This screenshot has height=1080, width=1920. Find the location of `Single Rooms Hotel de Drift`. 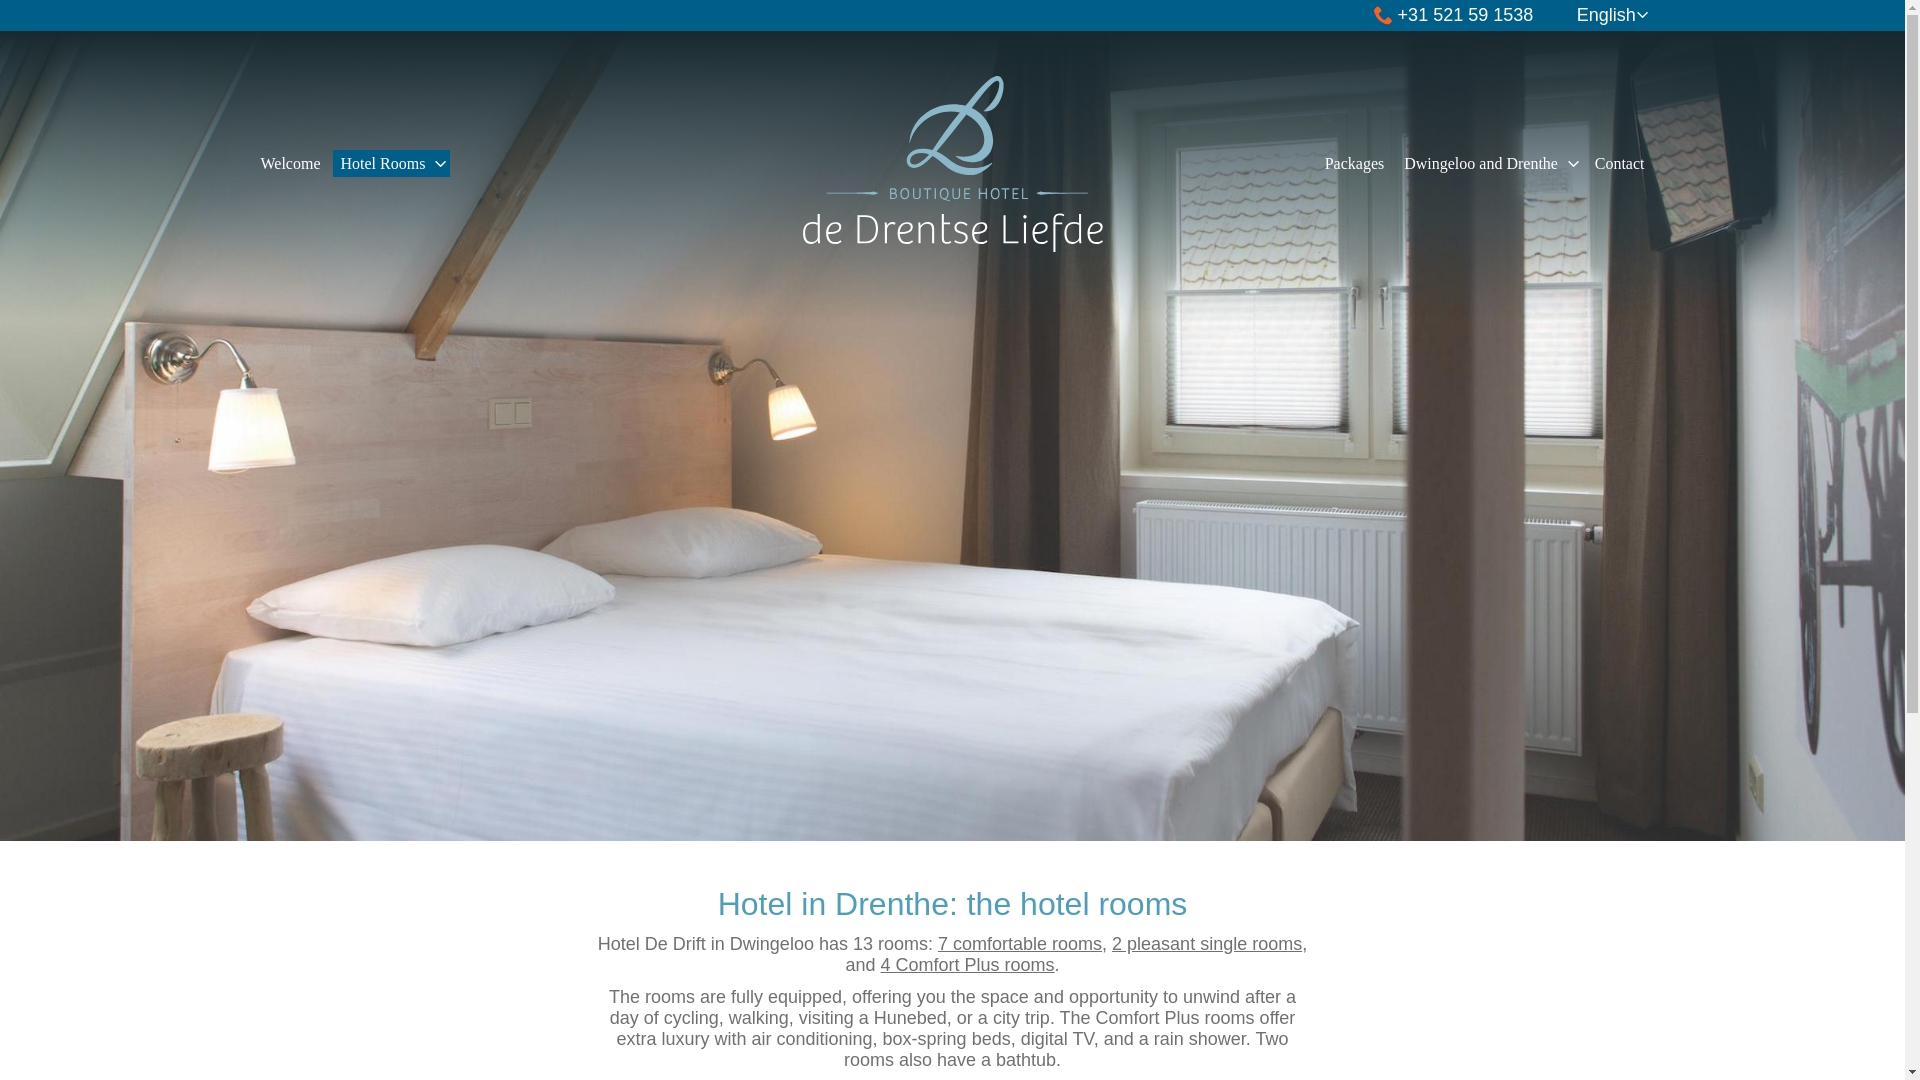

Single Rooms Hotel de Drift is located at coordinates (1206, 944).